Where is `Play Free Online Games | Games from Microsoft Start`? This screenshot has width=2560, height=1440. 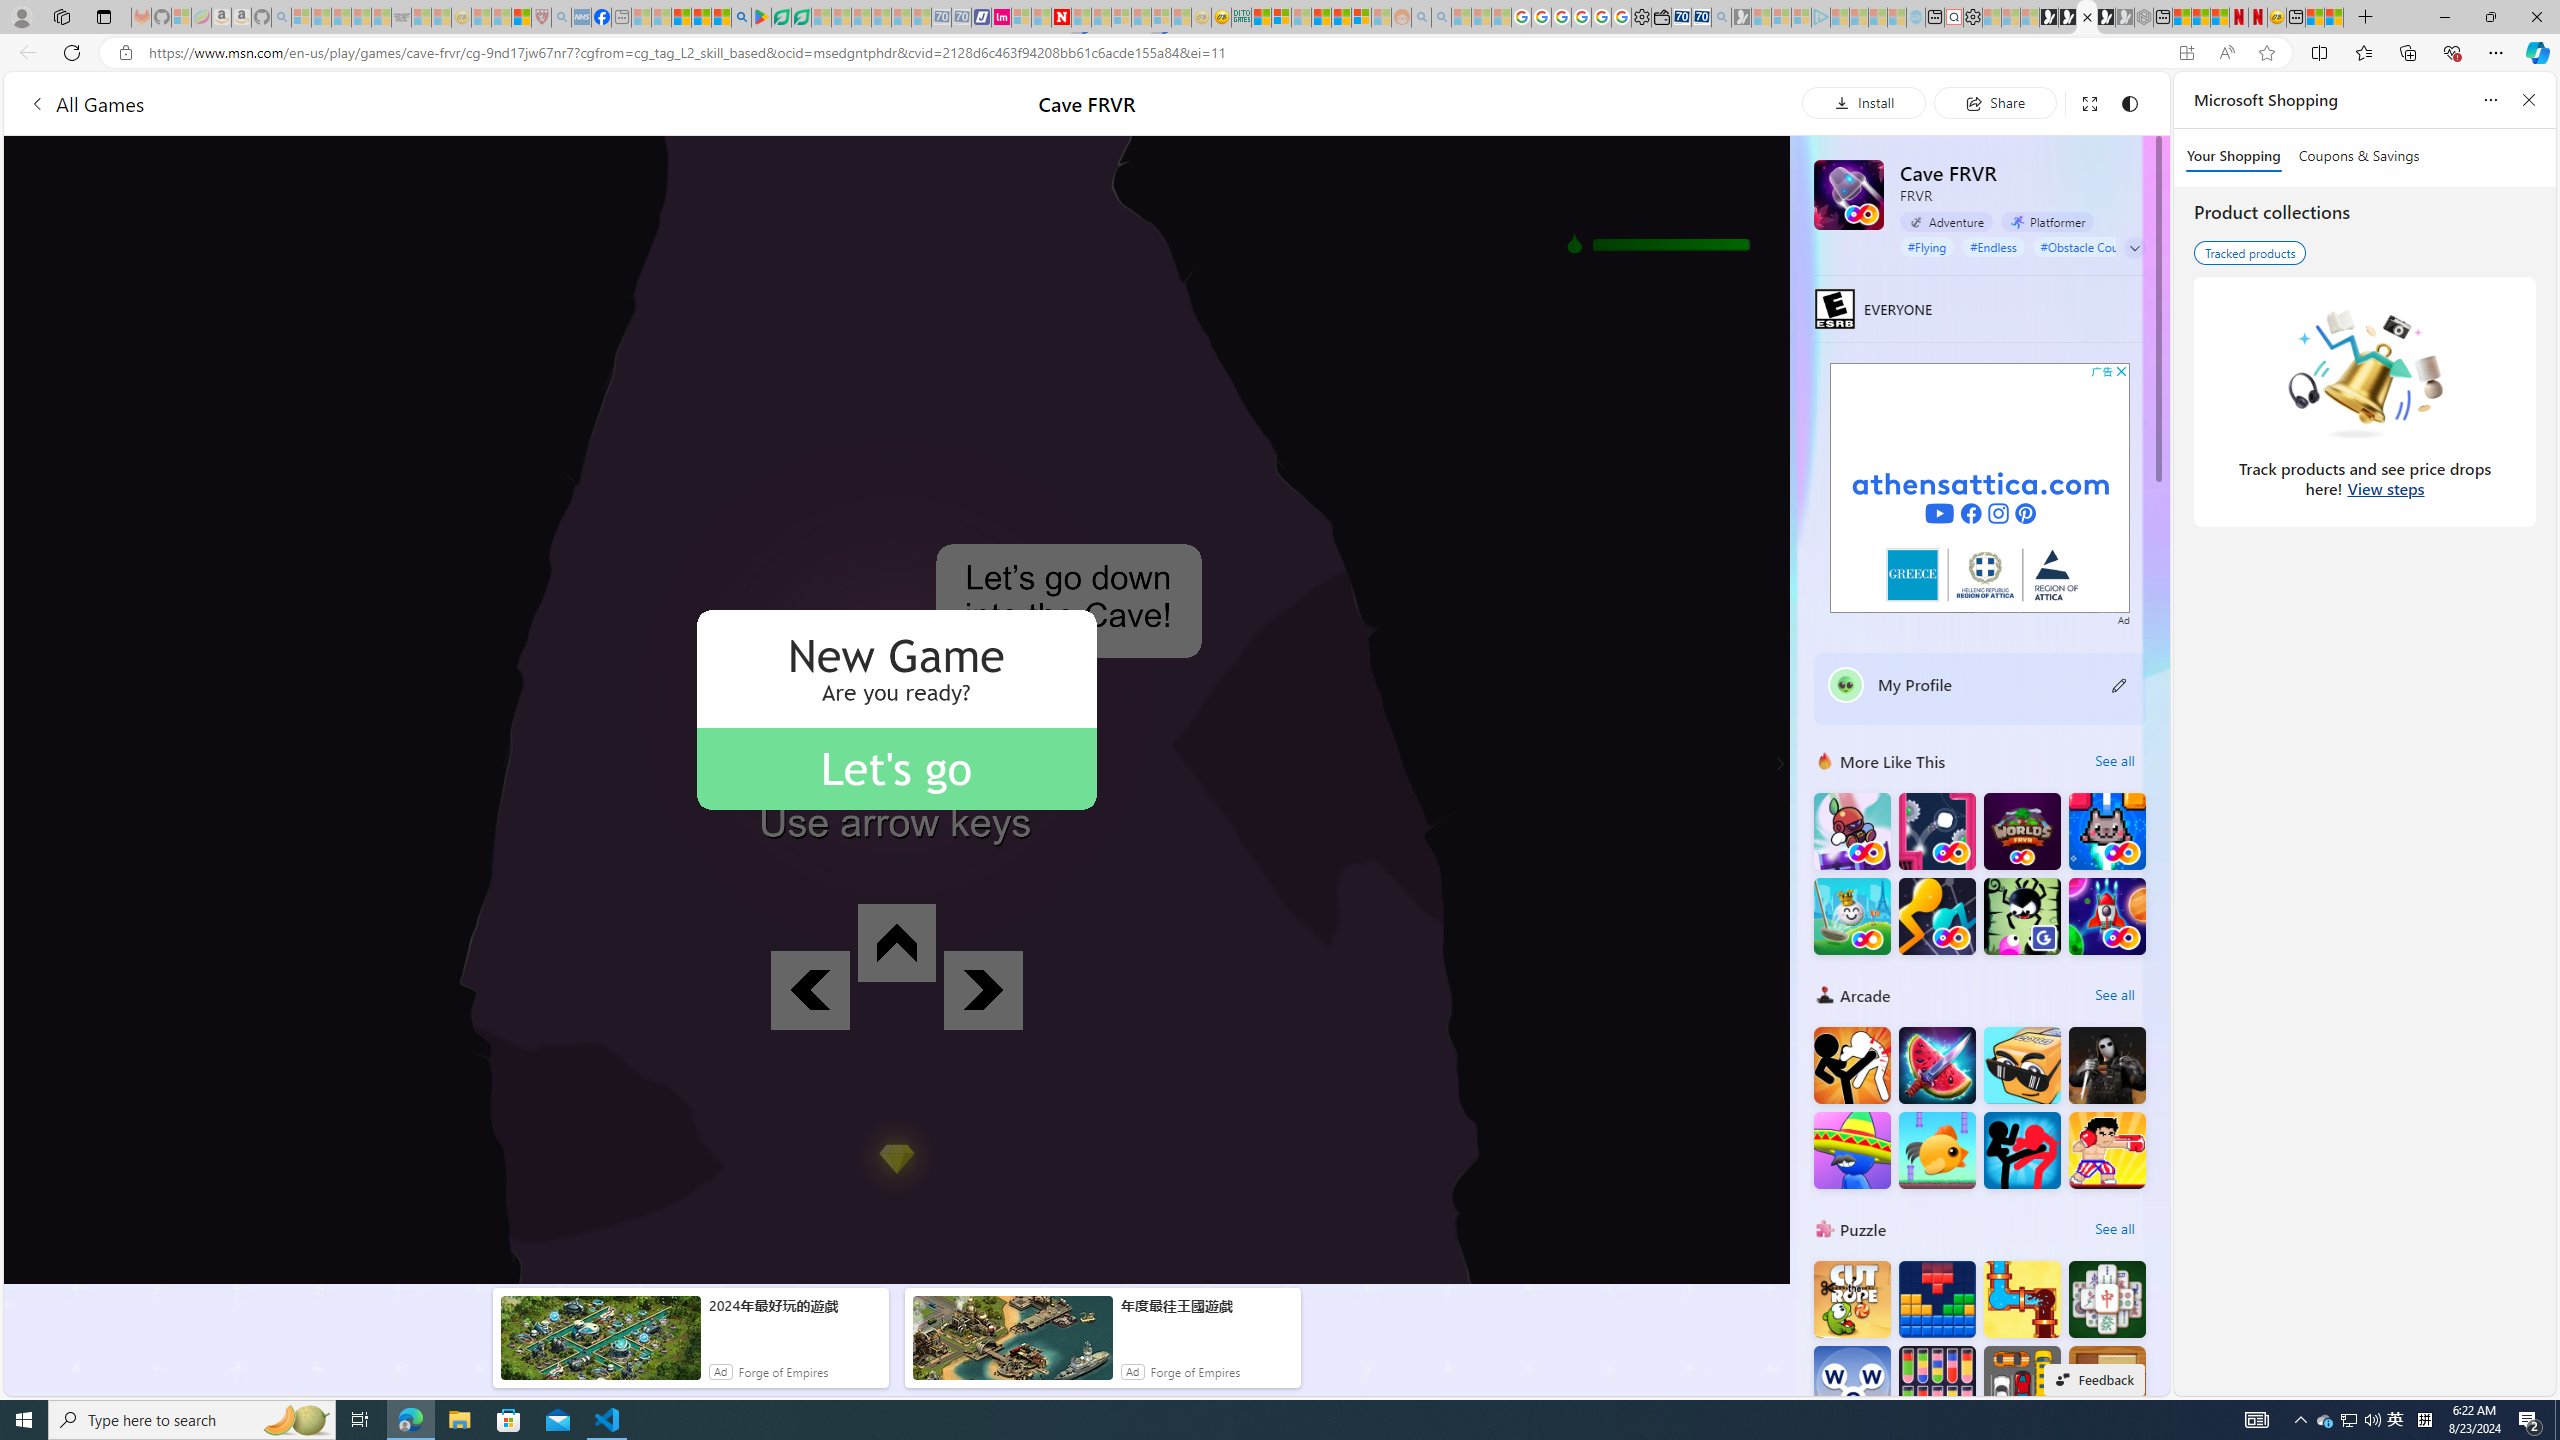 Play Free Online Games | Games from Microsoft Start is located at coordinates (2048, 17).